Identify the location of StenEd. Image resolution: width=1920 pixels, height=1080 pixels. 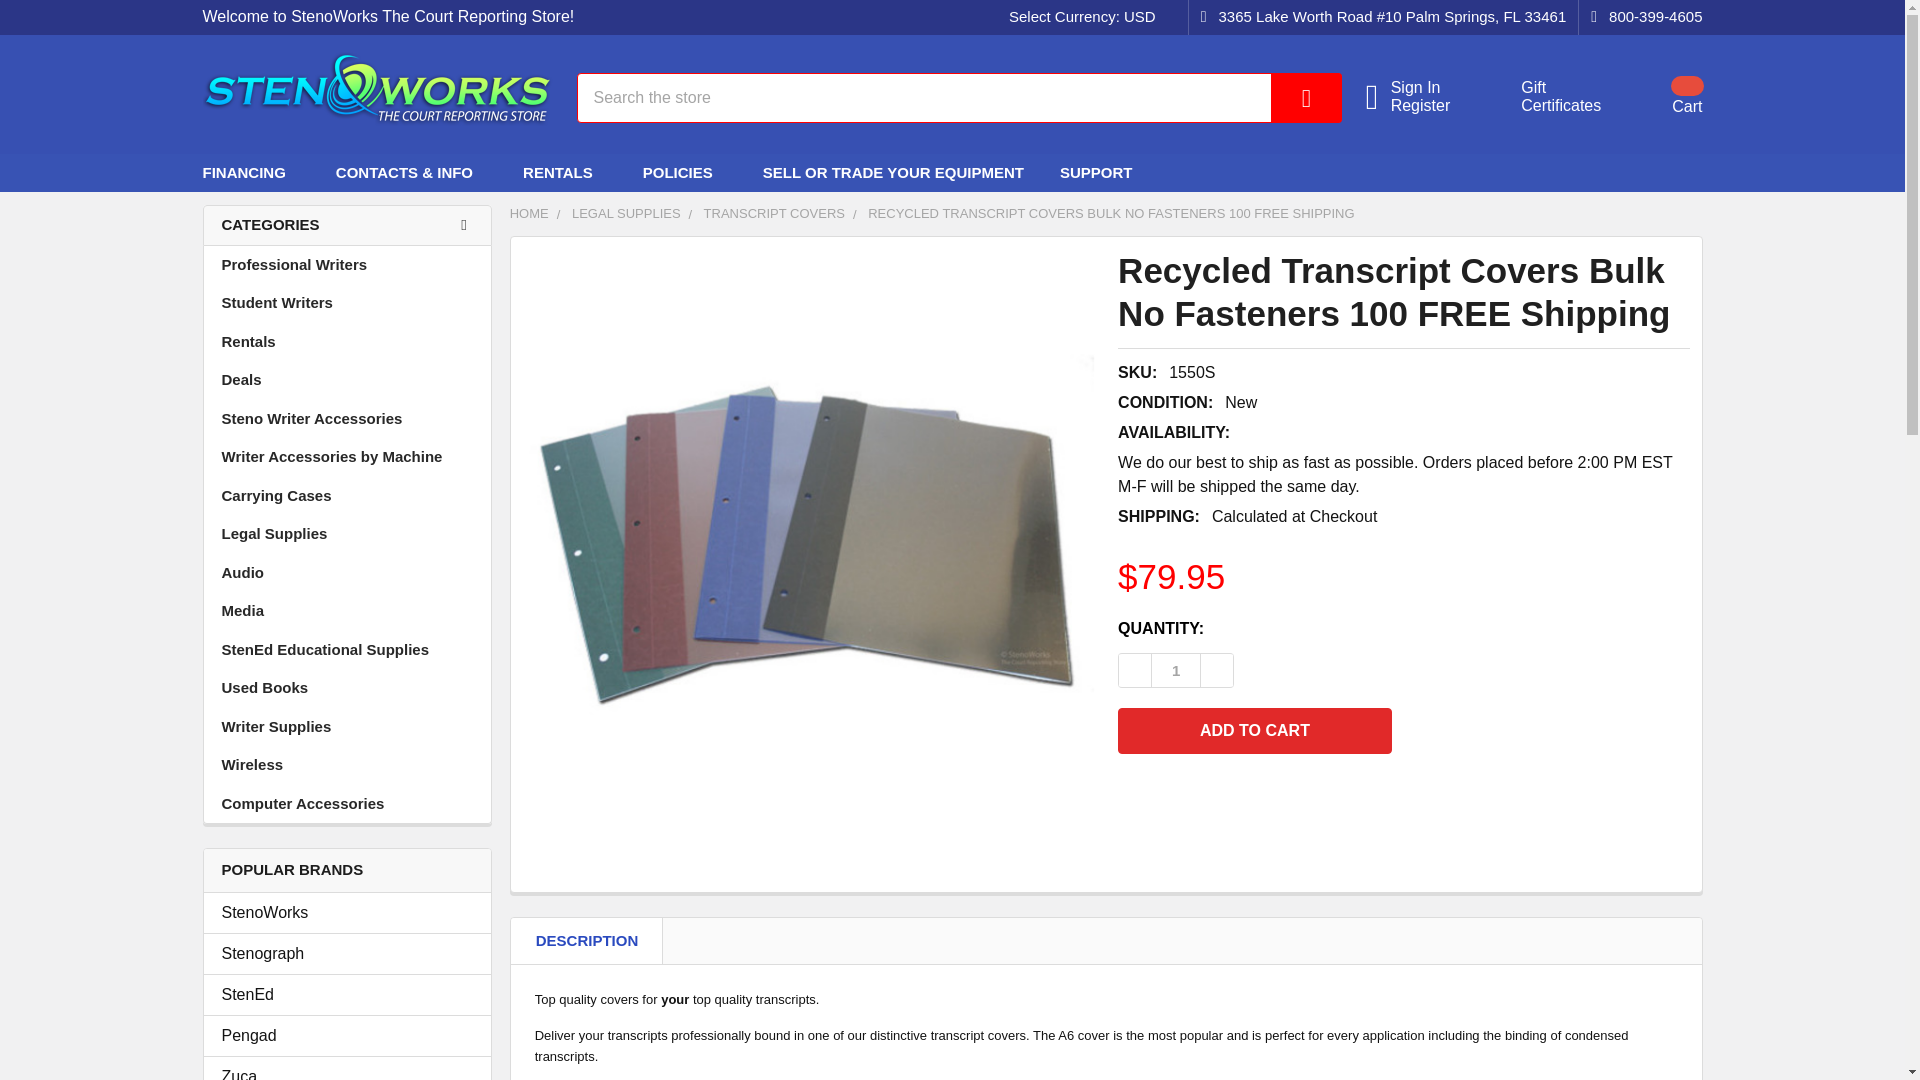
(347, 1072).